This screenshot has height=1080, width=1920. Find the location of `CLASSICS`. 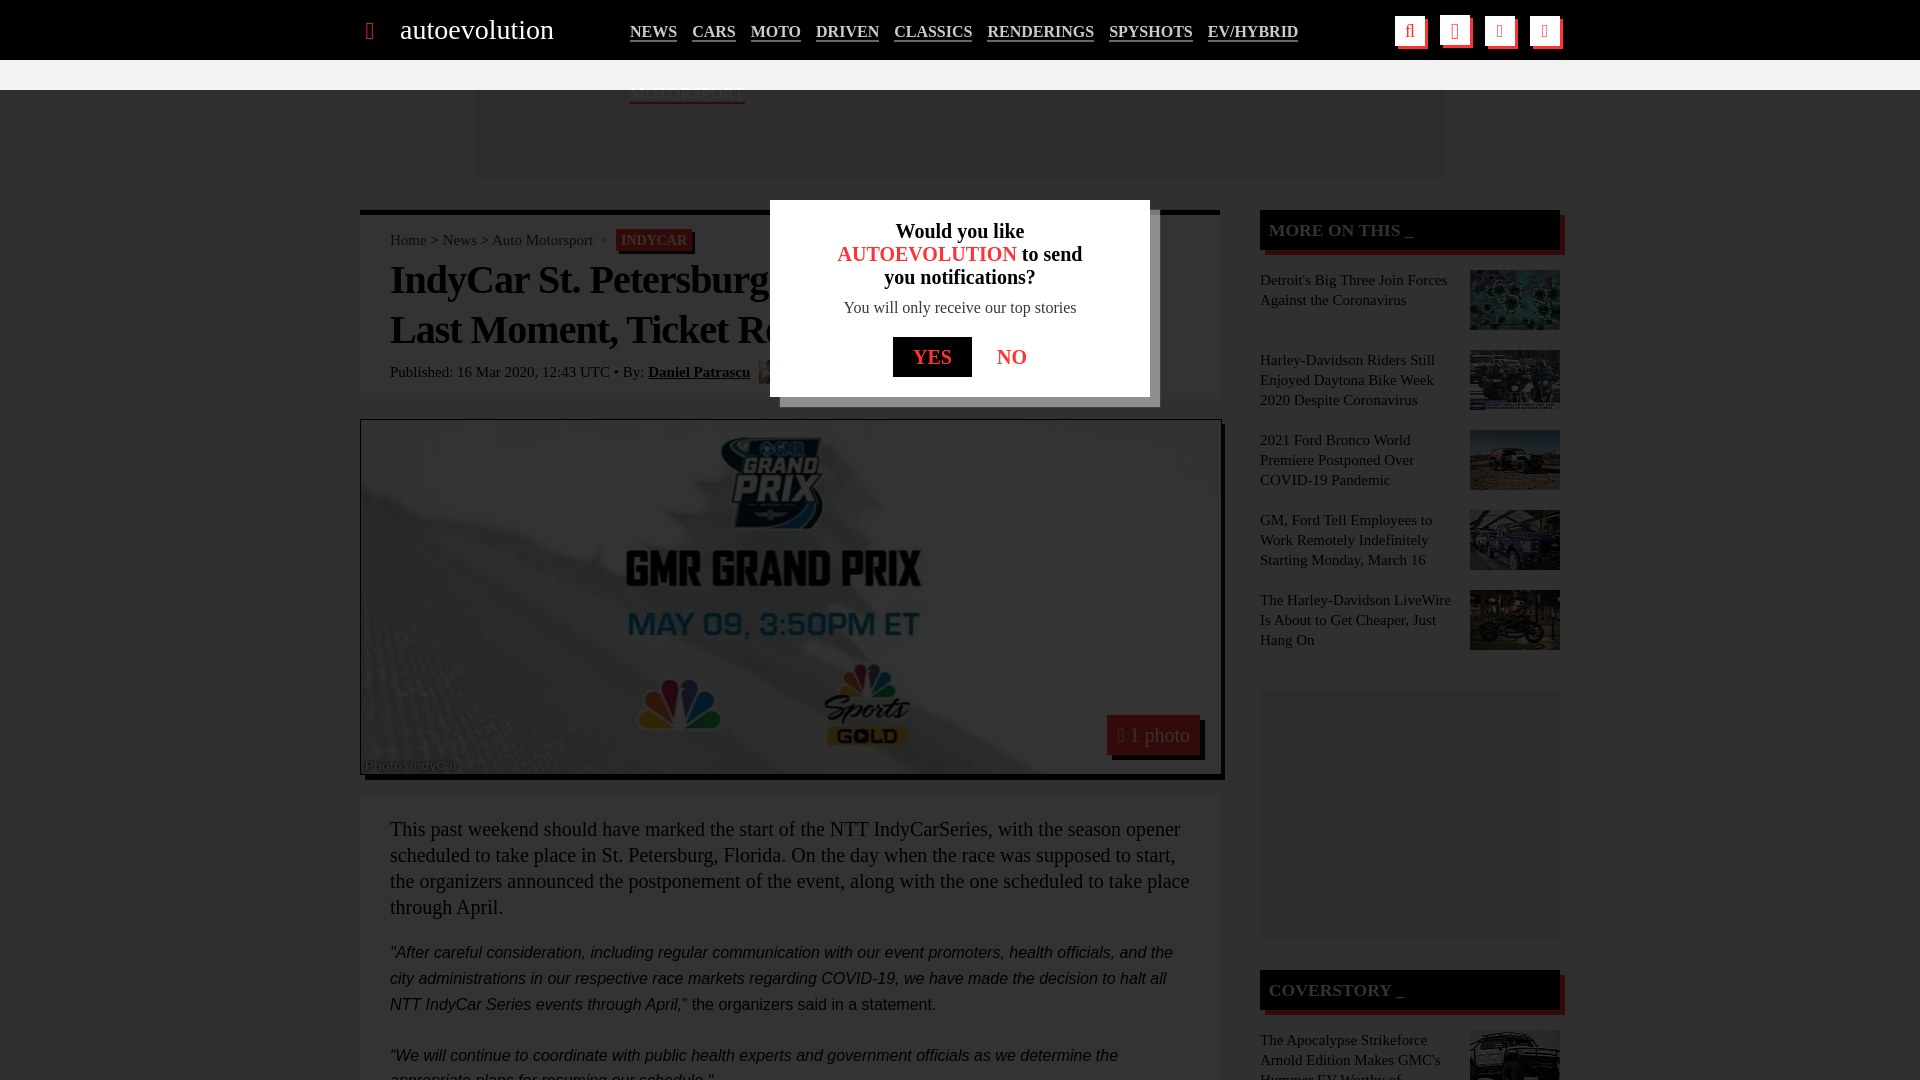

CLASSICS is located at coordinates (932, 32).